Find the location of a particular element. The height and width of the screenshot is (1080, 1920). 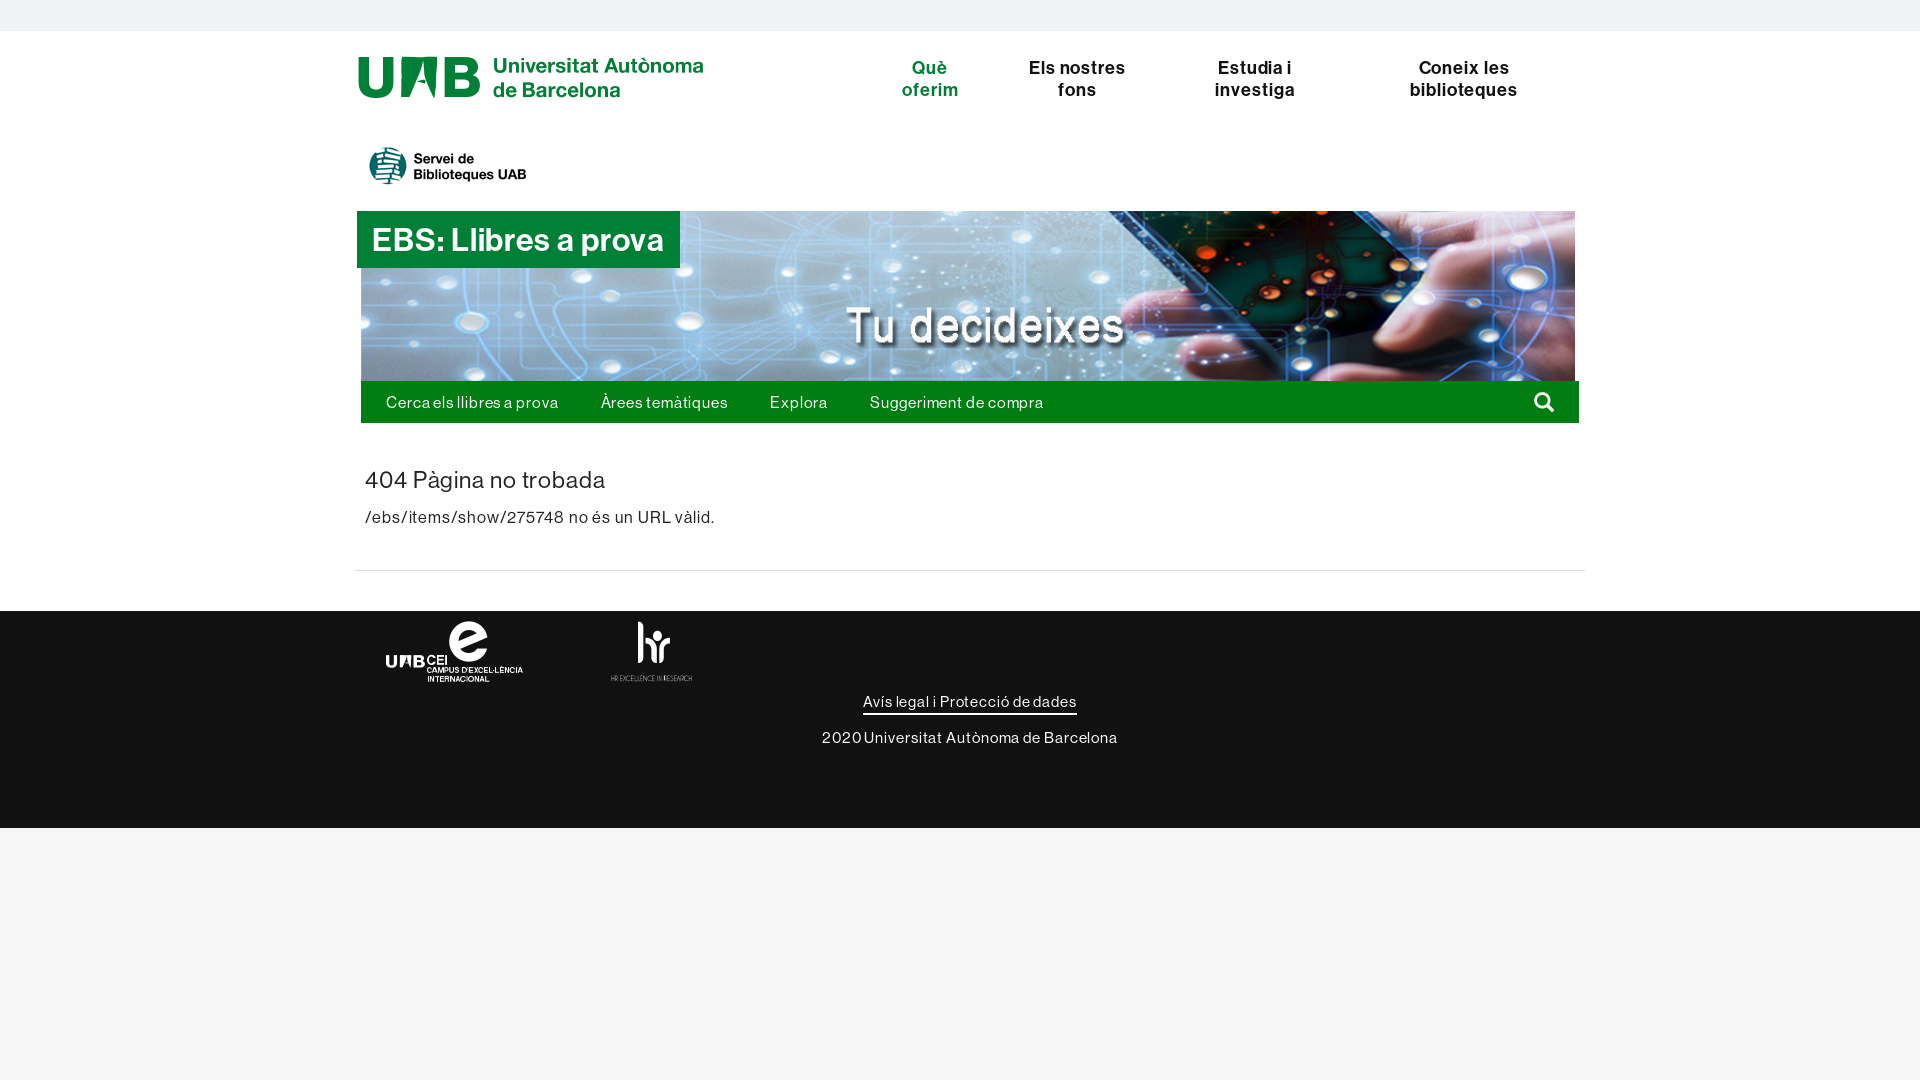

Estudia i investiga is located at coordinates (1255, 79).